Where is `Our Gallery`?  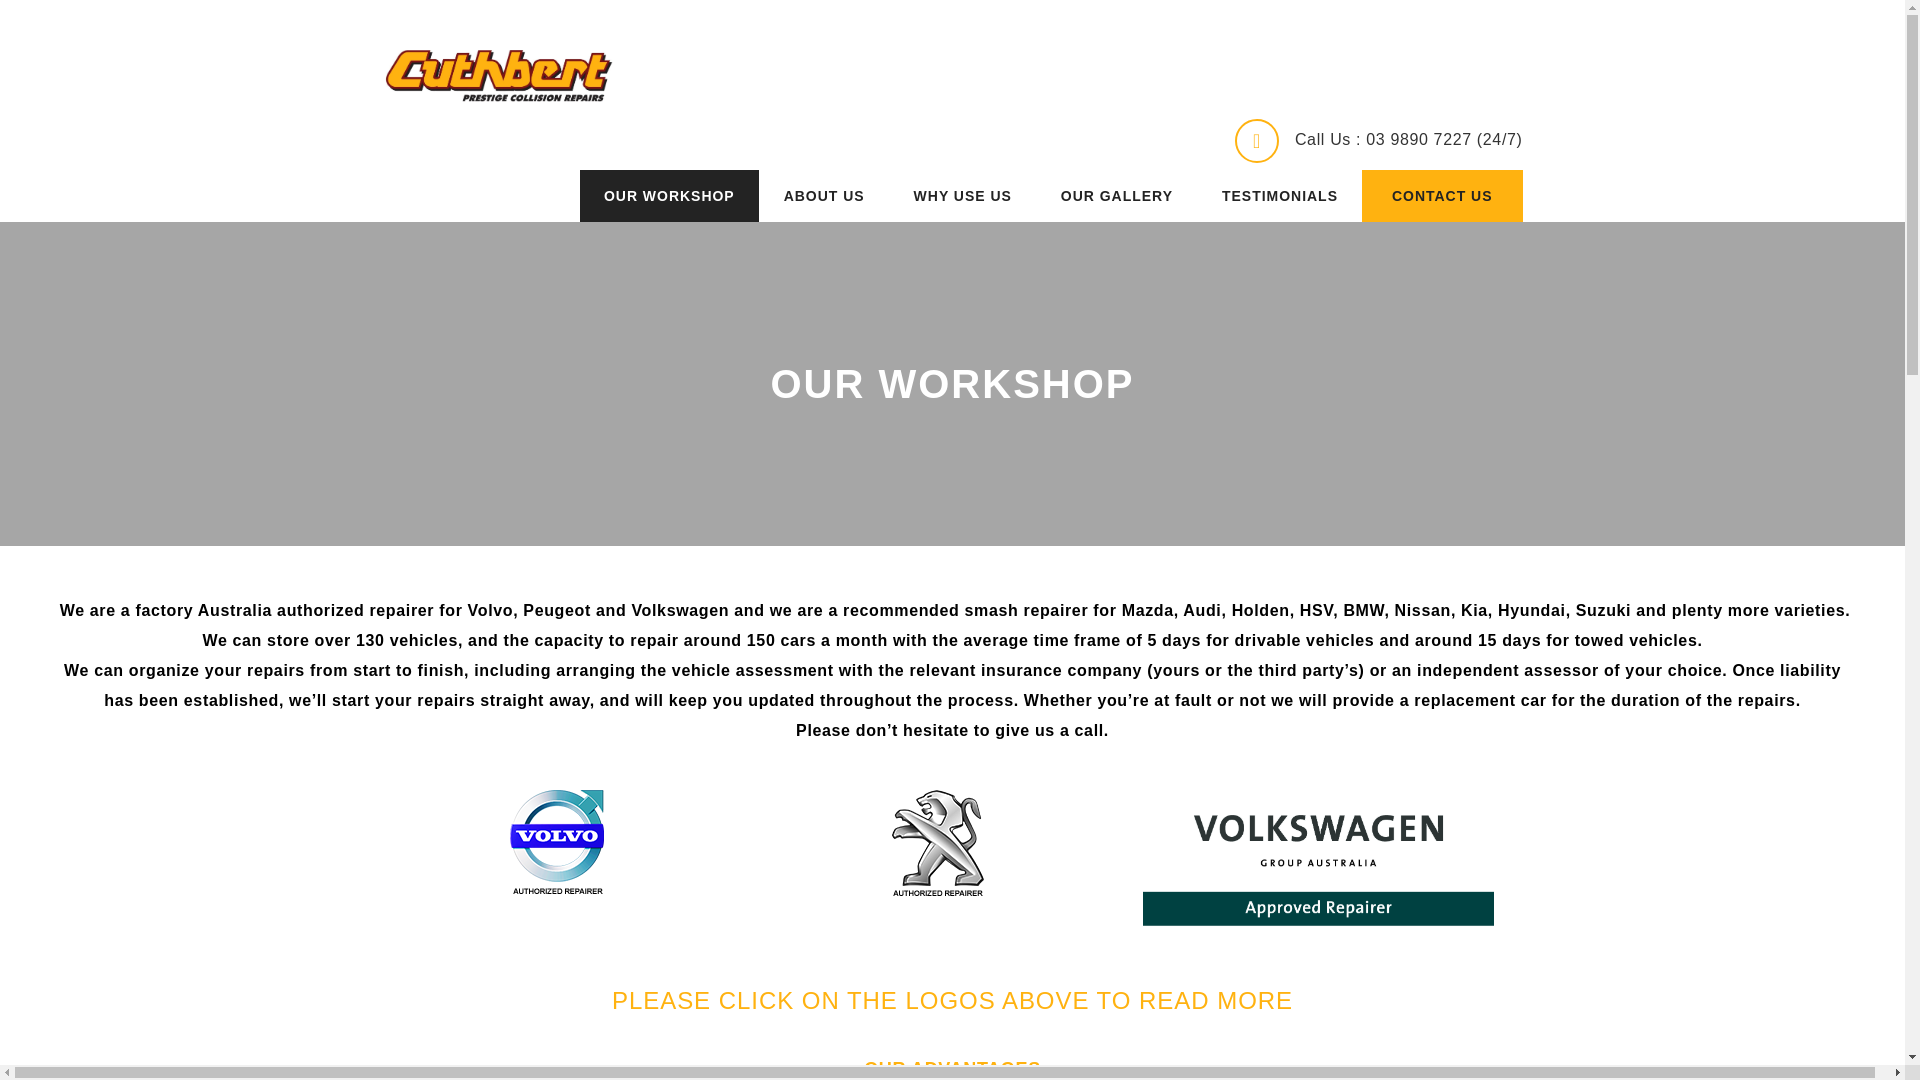 Our Gallery is located at coordinates (1116, 196).